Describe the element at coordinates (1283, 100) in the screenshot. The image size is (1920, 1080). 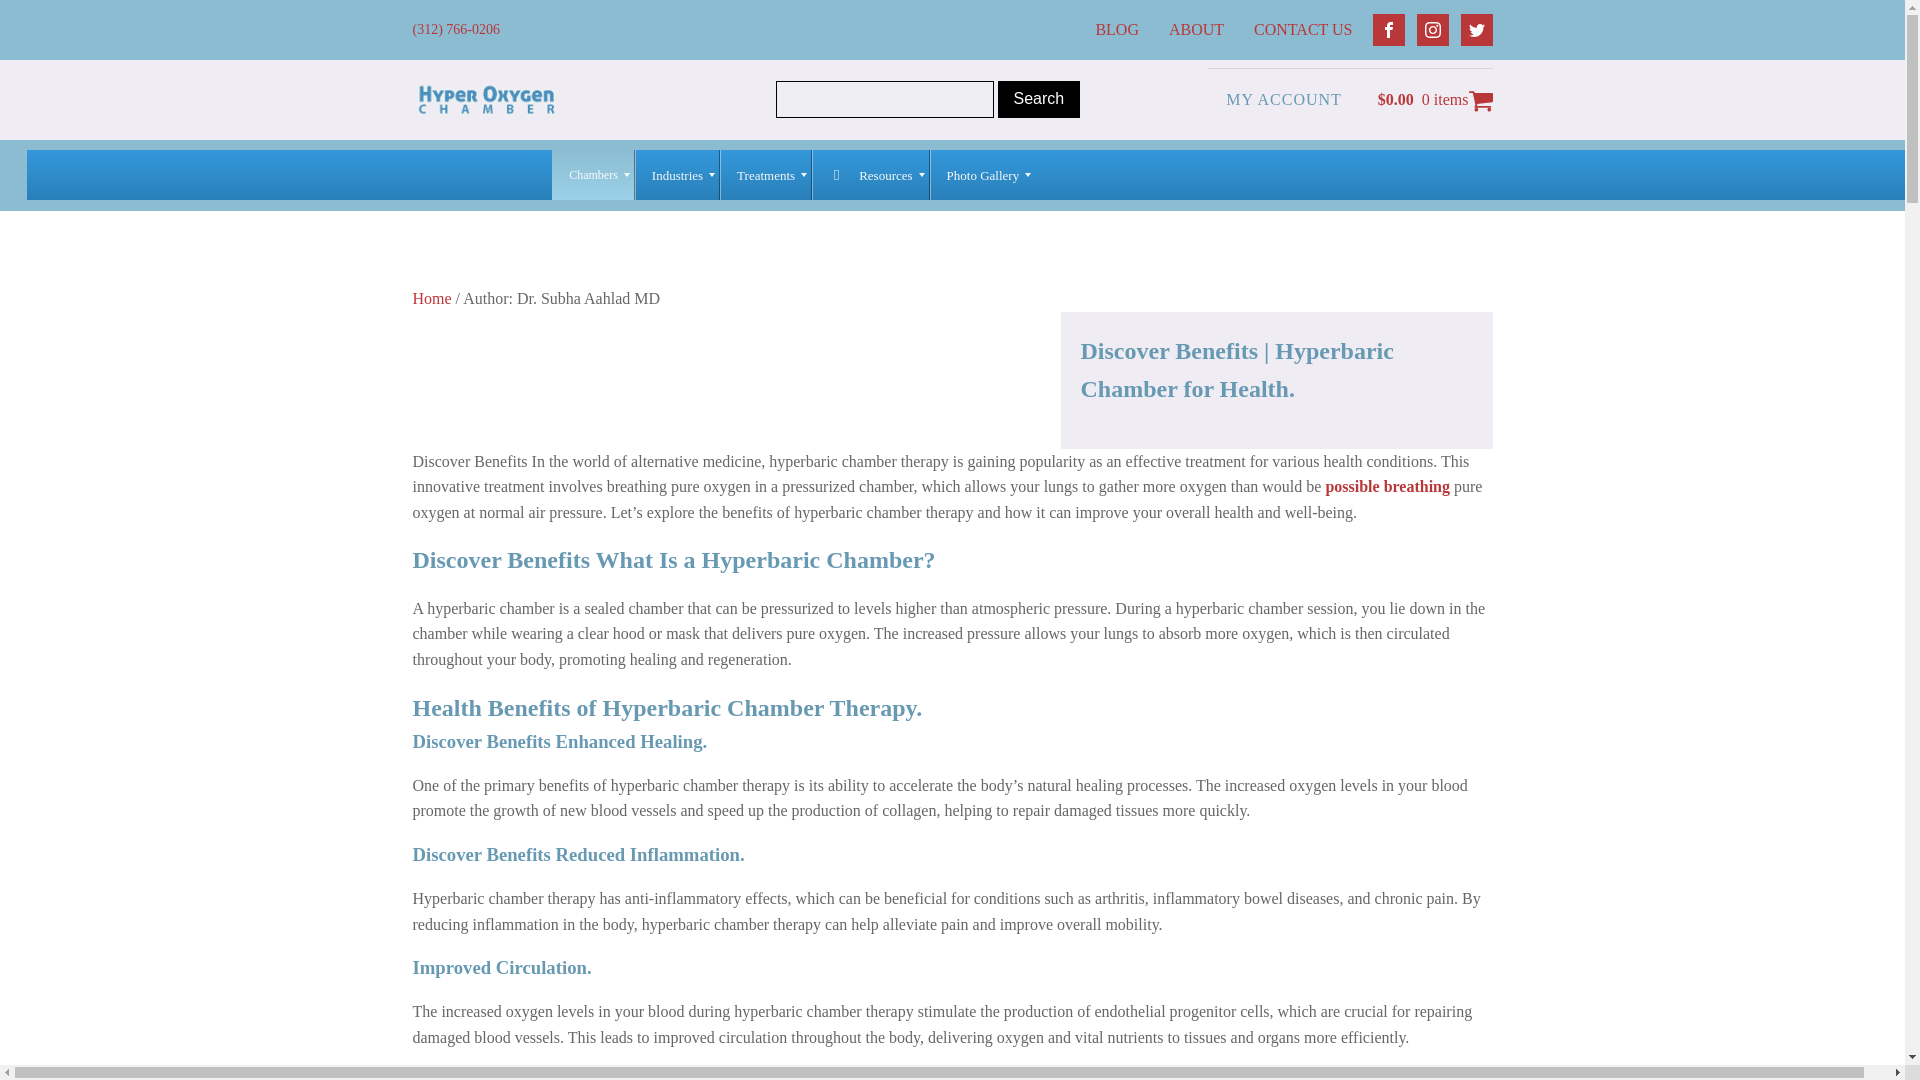
I see `MY ACCOUNT` at that location.